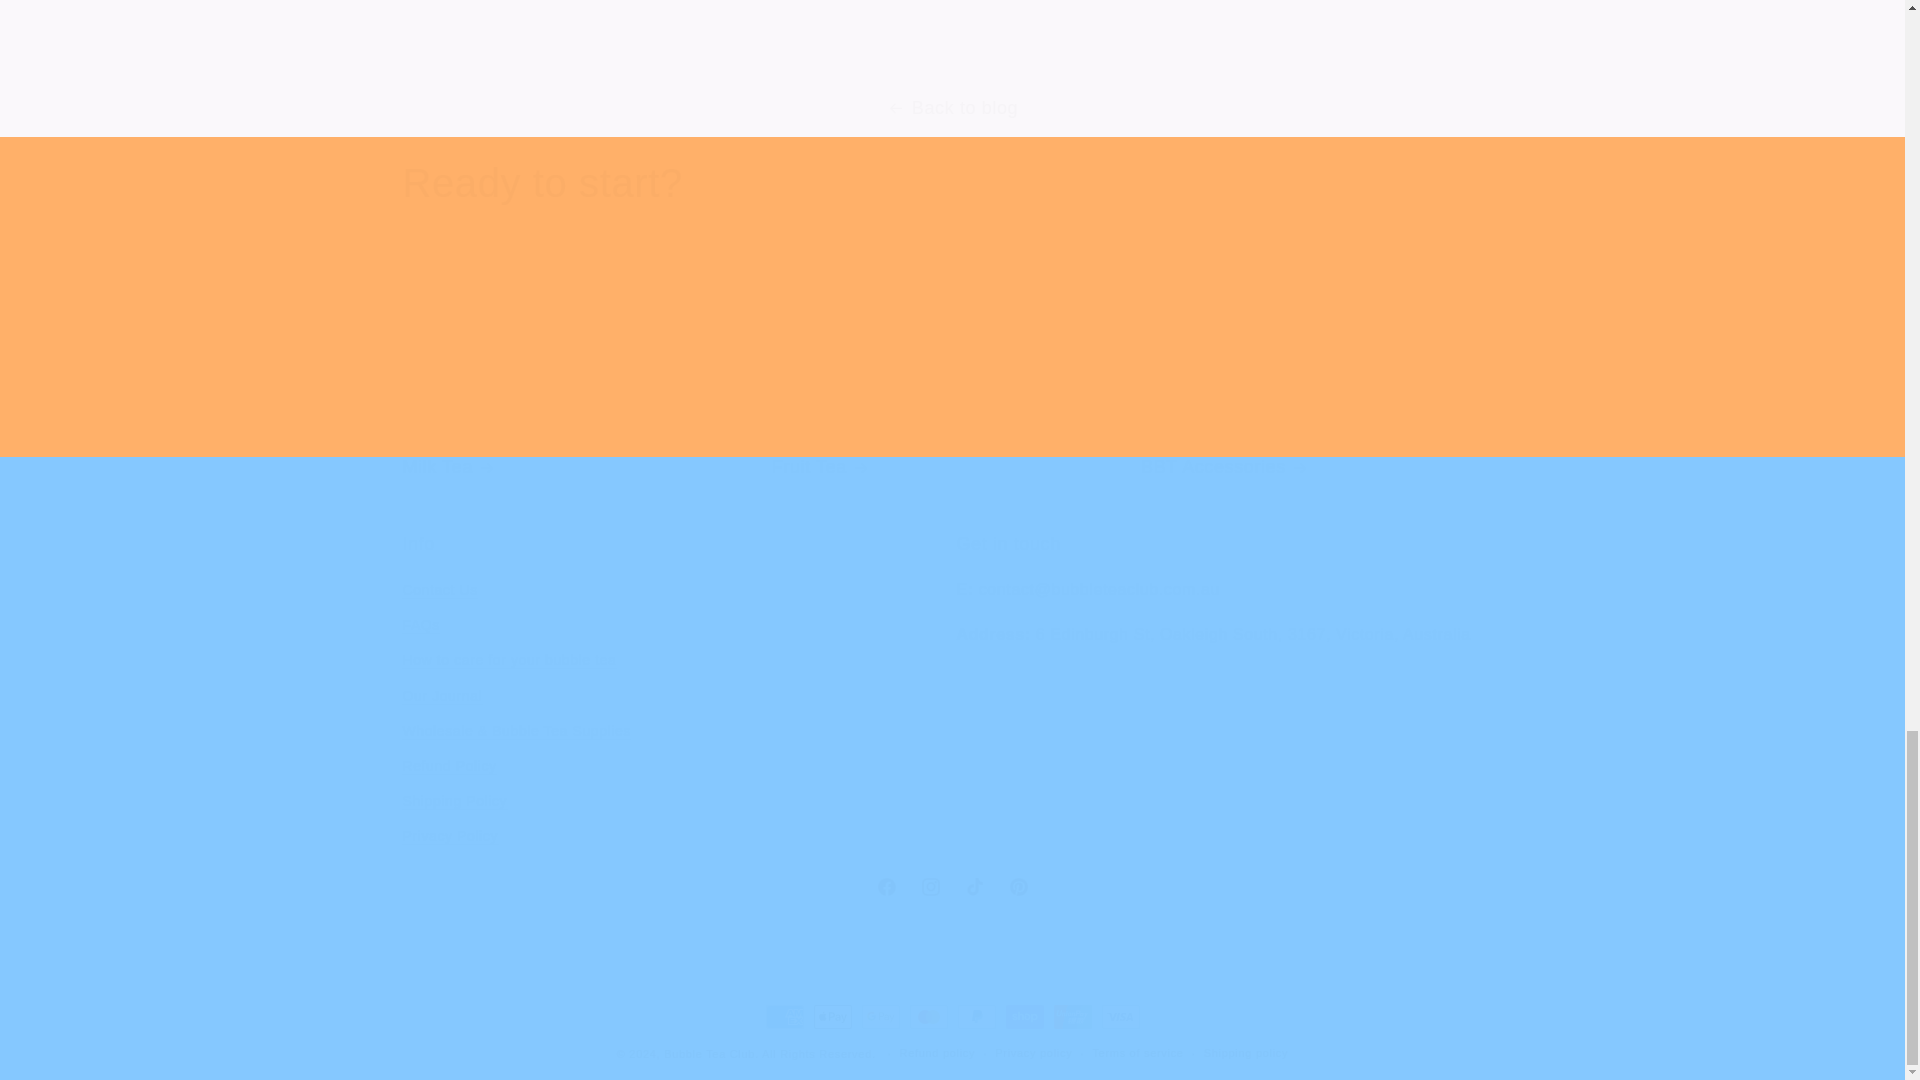 This screenshot has height=1080, width=1920. Describe the element at coordinates (1320, 378) in the screenshot. I see `BBT Accessories` at that location.